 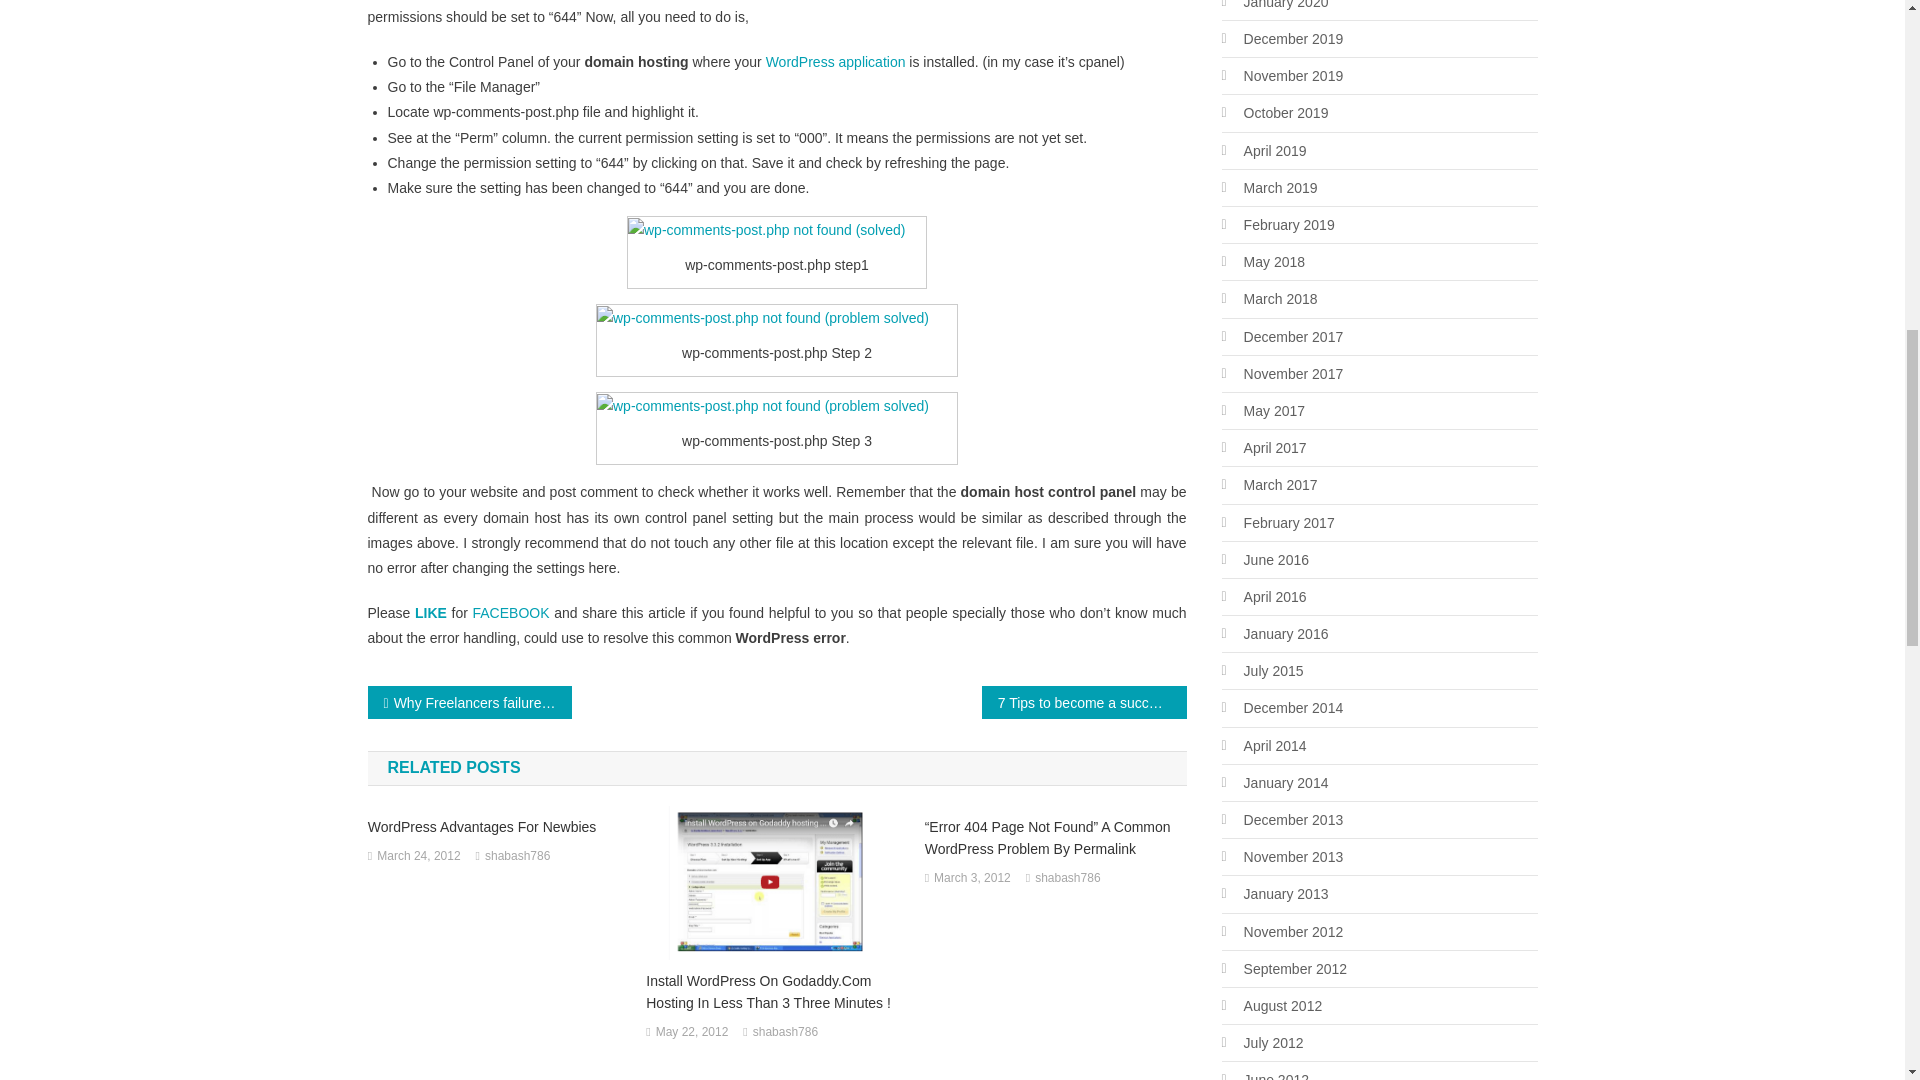 I want to click on Why Freelancers failure to get freelance jobs?, so click(x=470, y=702).